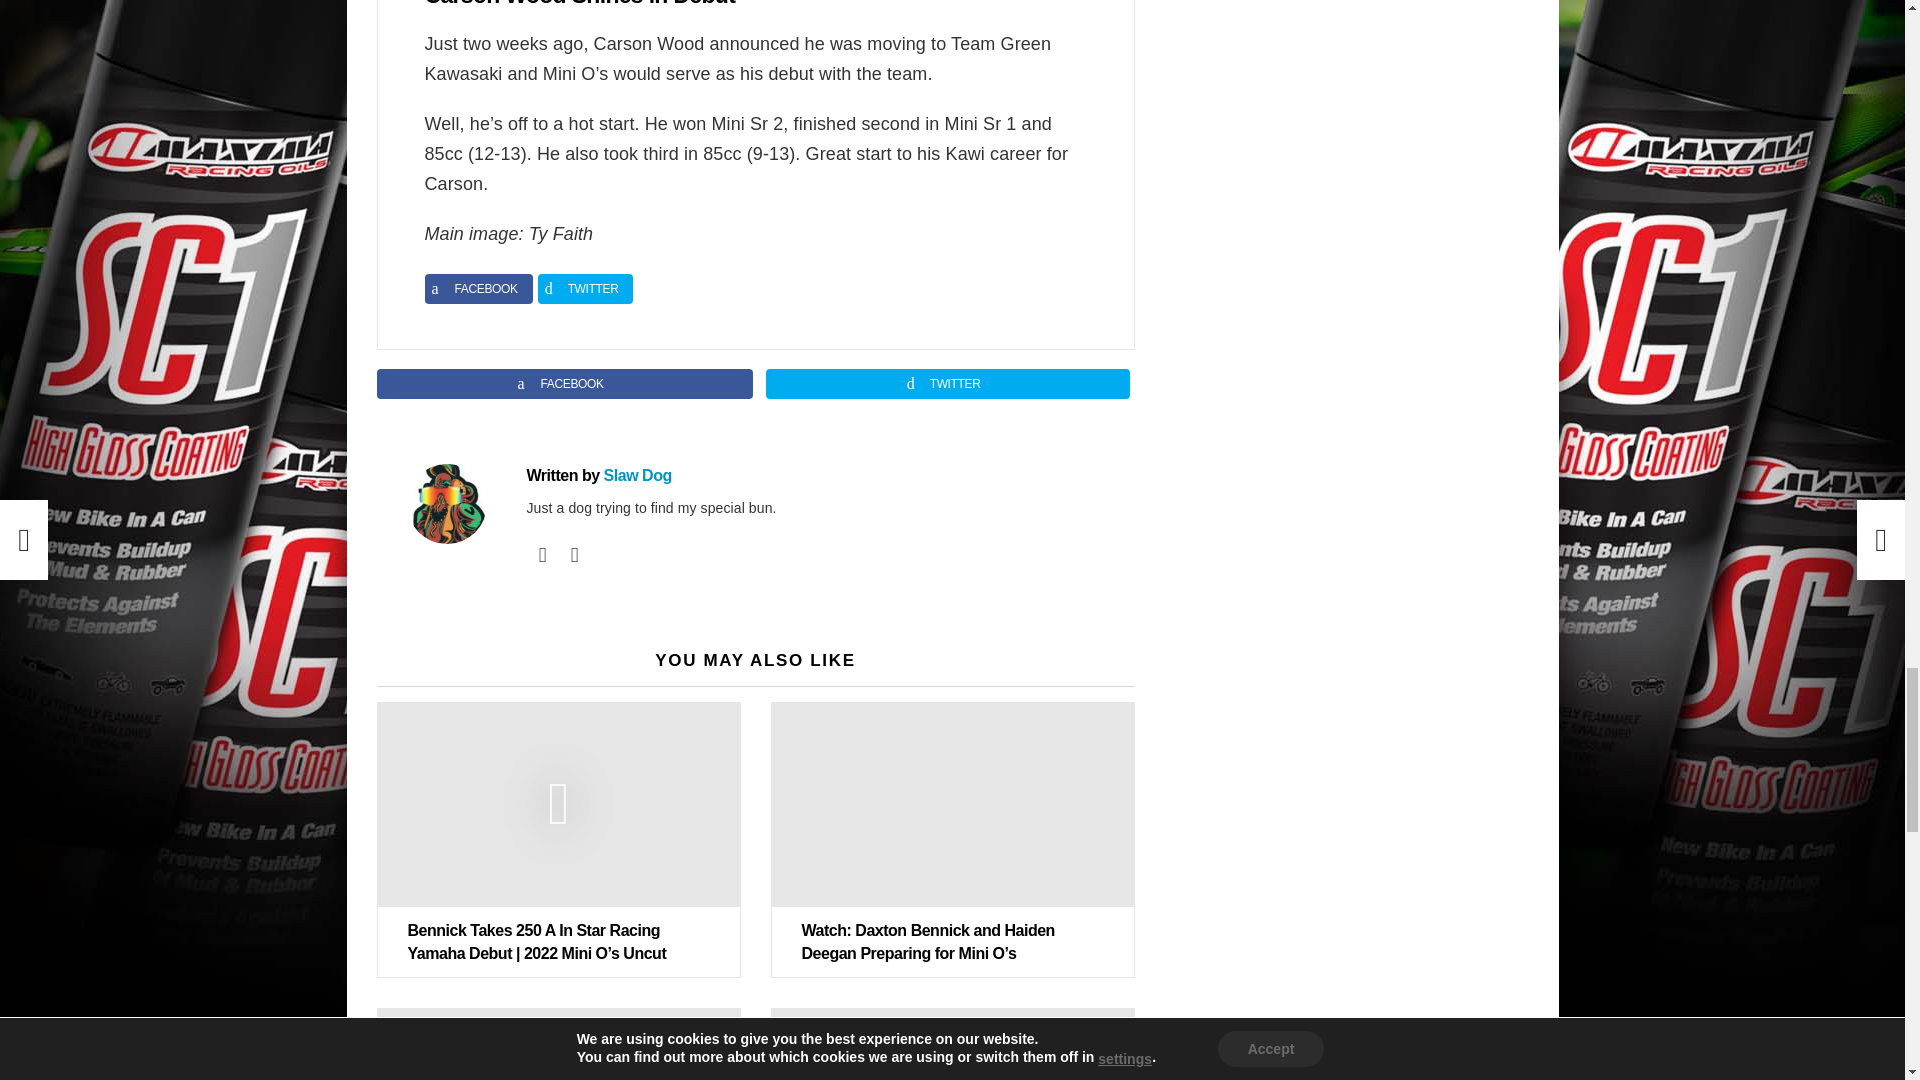 The width and height of the screenshot is (1920, 1080). I want to click on Share on Twitter, so click(948, 384).